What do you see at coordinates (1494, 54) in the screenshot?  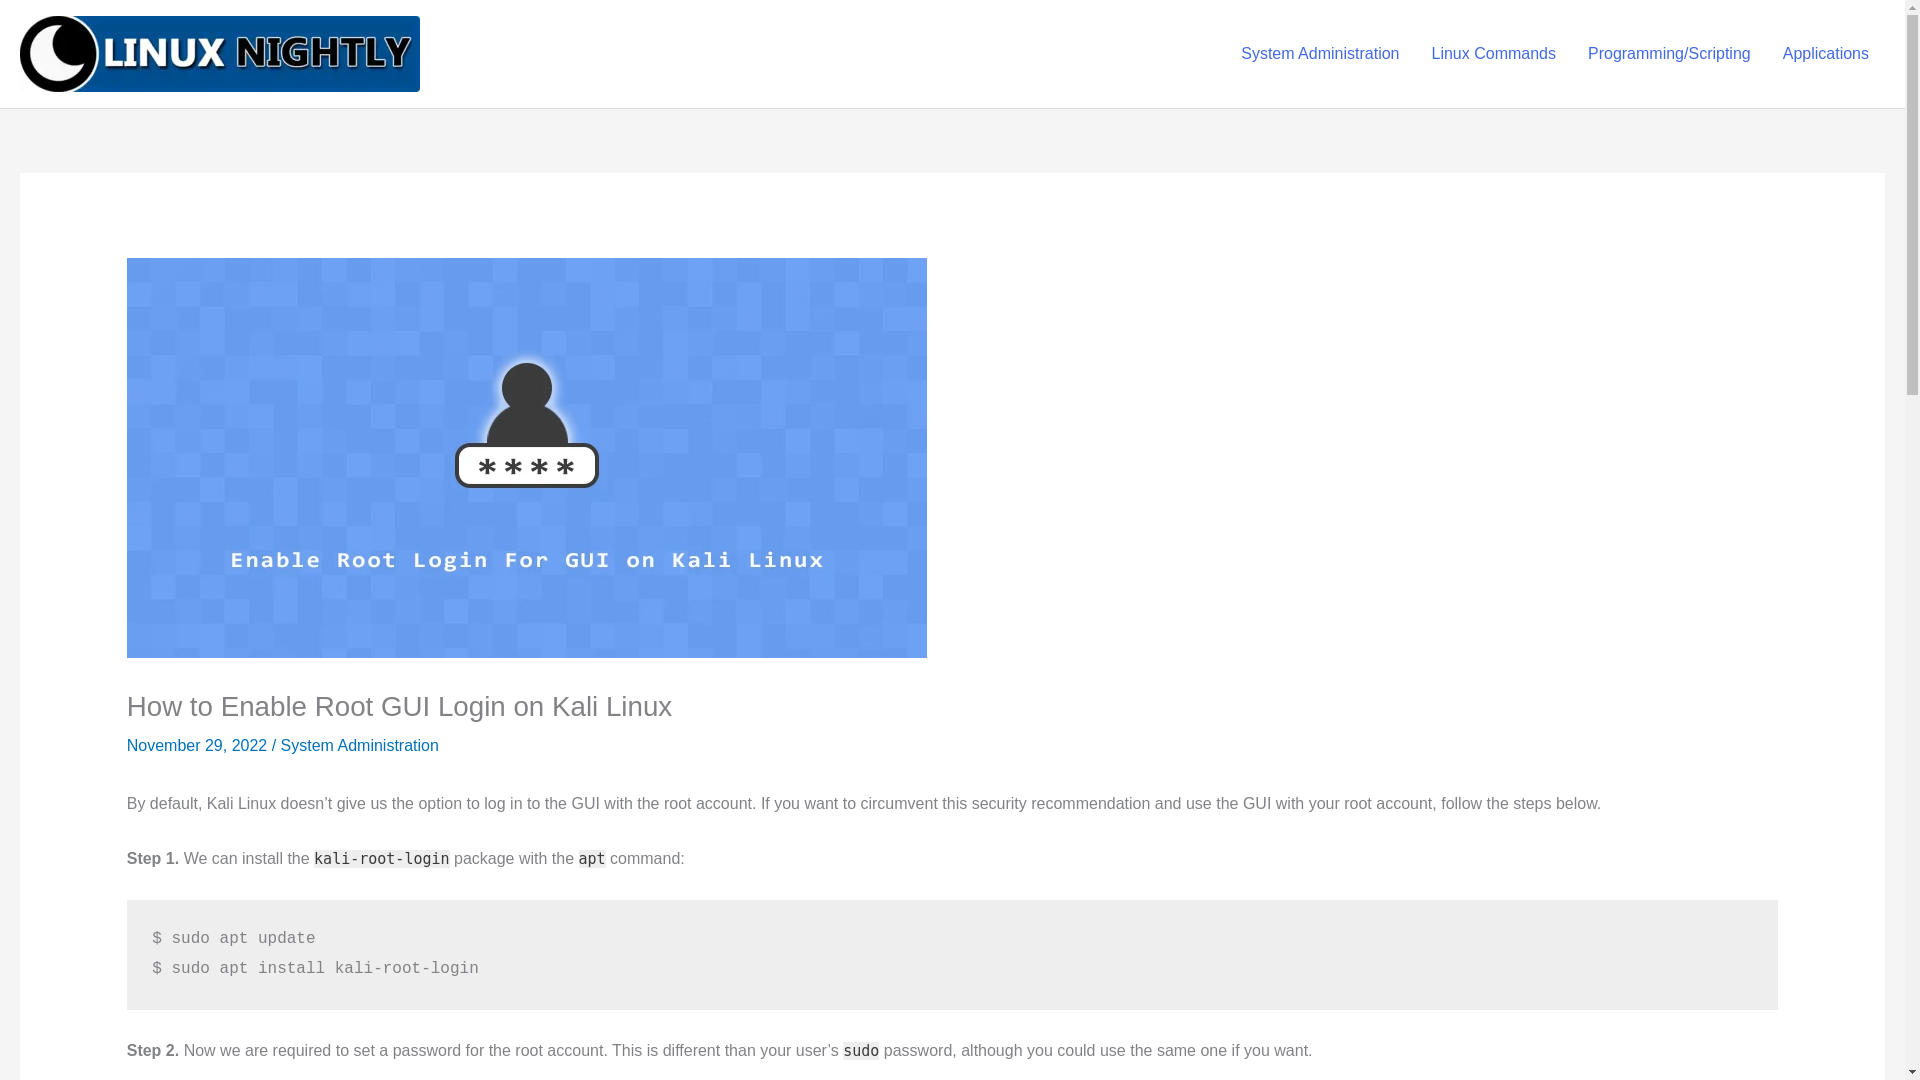 I see `Linux Commands` at bounding box center [1494, 54].